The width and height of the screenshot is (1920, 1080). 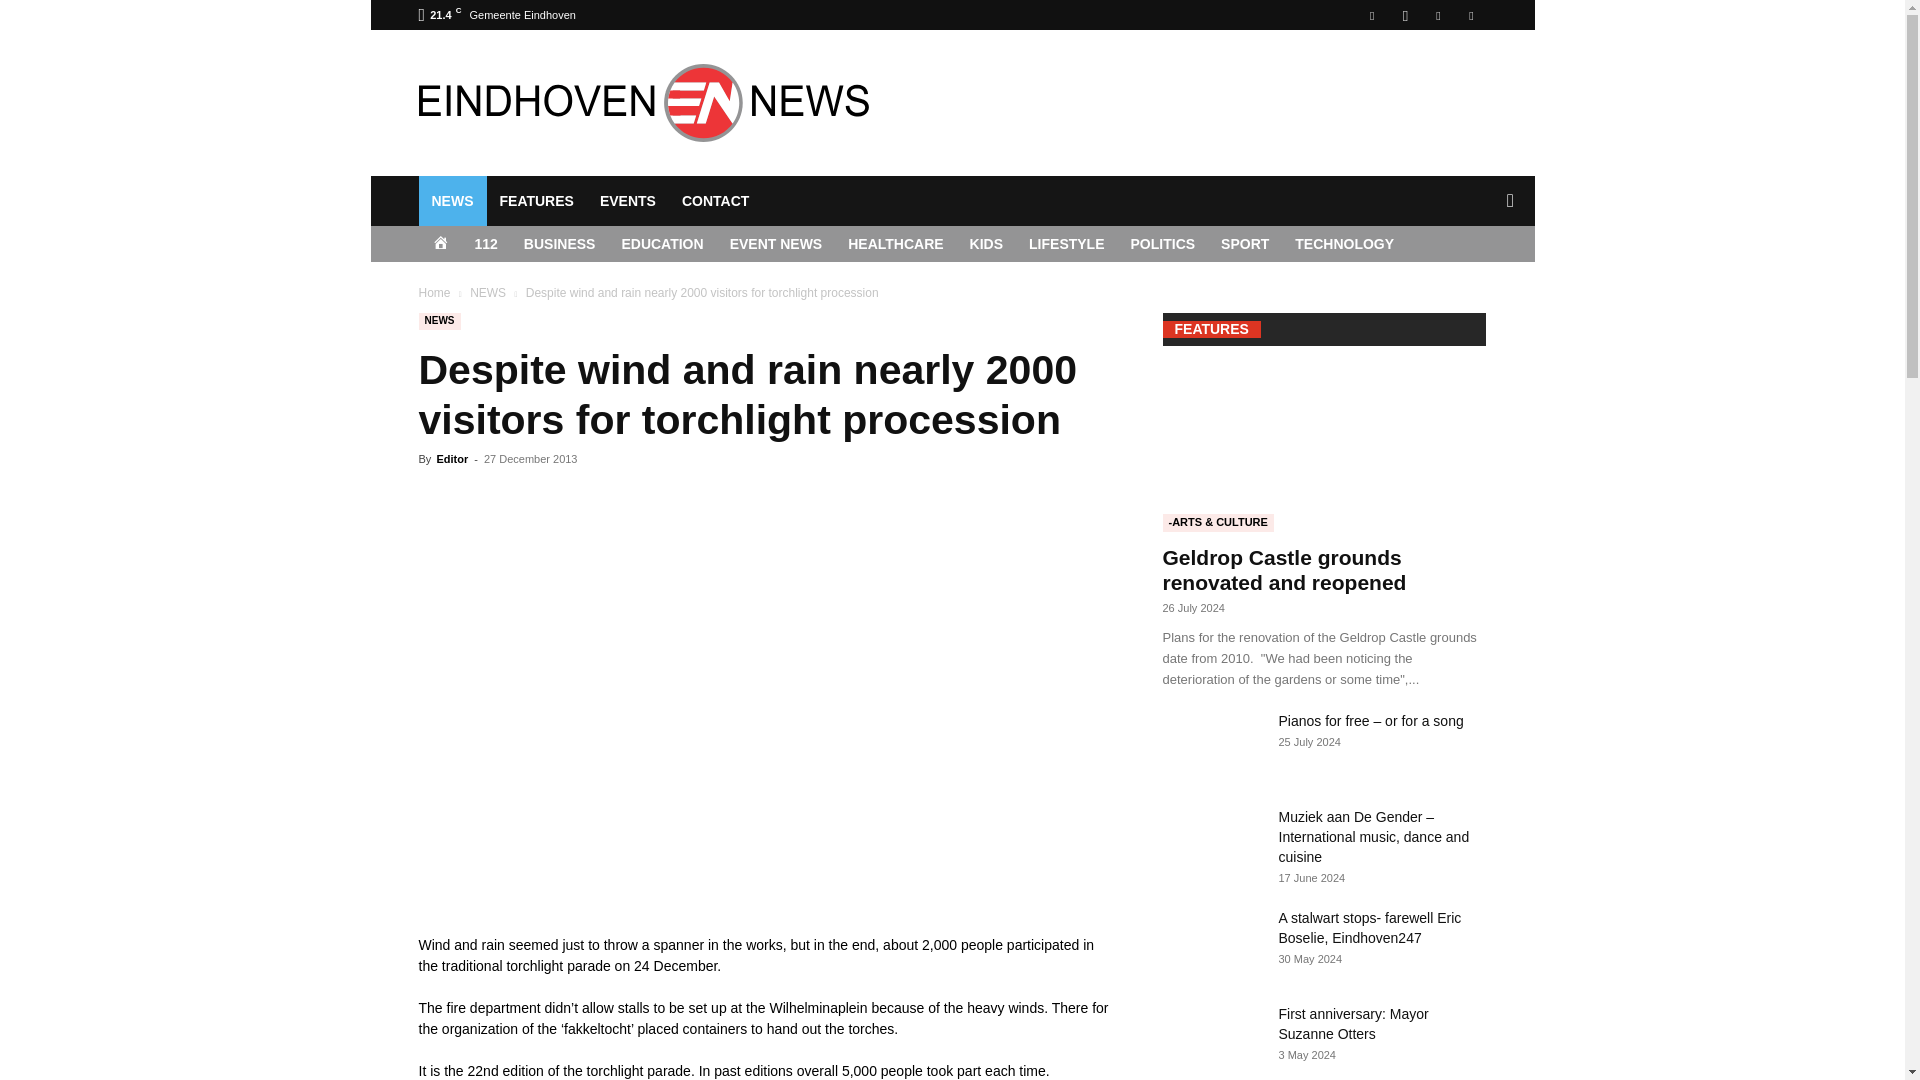 What do you see at coordinates (1405, 15) in the screenshot?
I see `Instagram` at bounding box center [1405, 15].